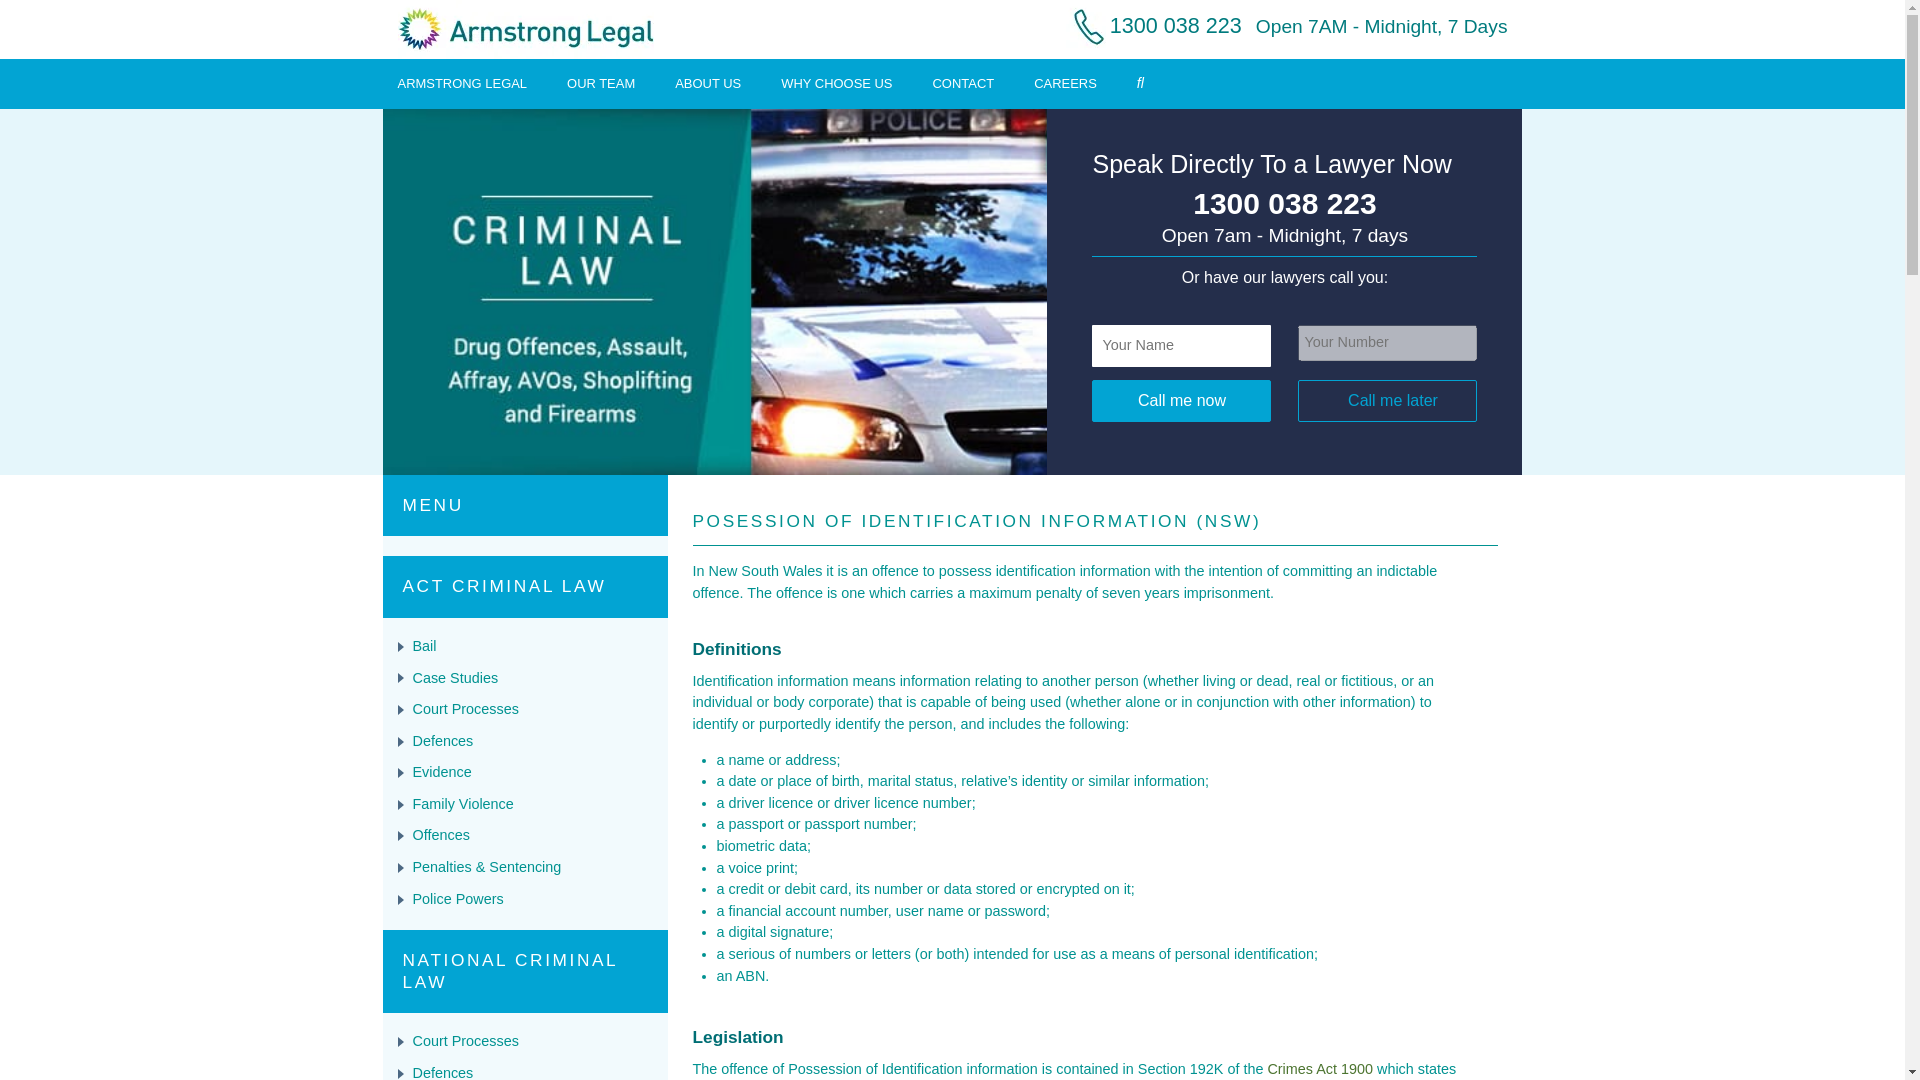  Describe the element at coordinates (1065, 82) in the screenshot. I see `CAREERS` at that location.